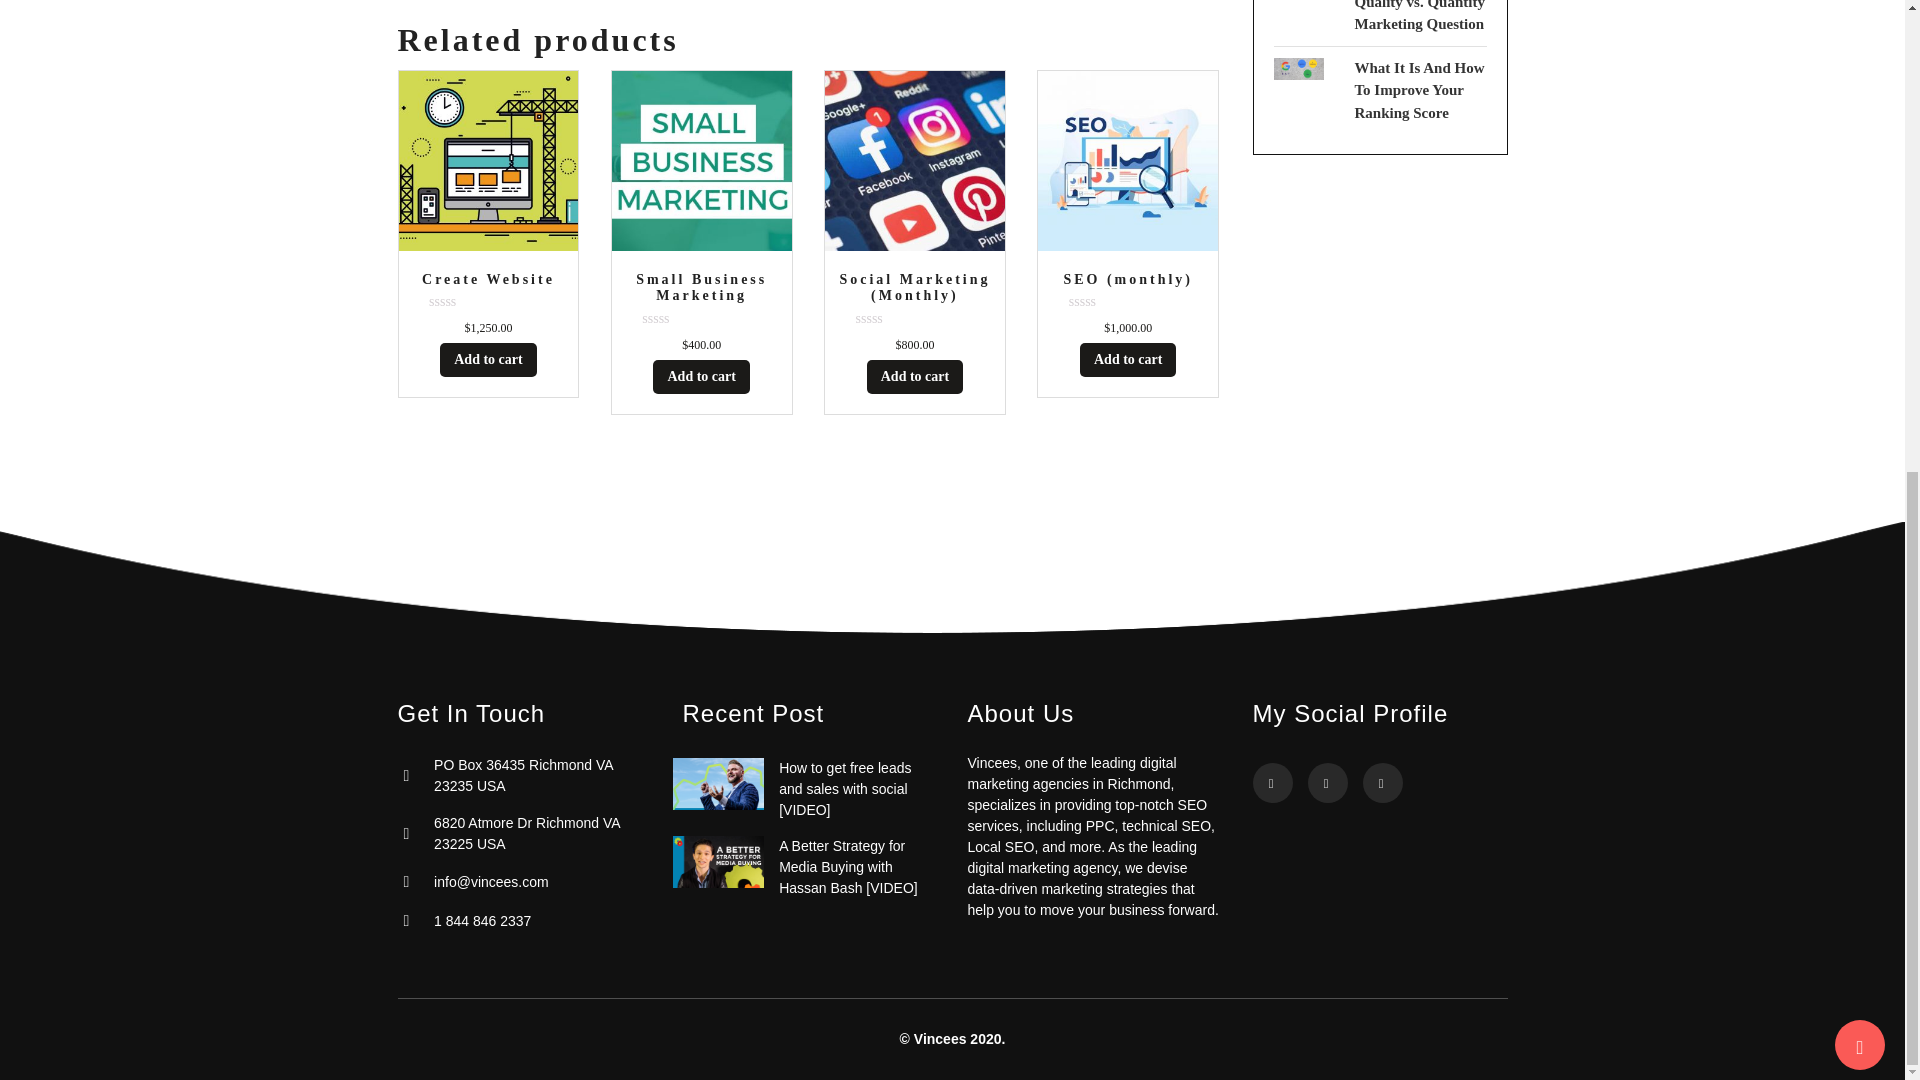  I want to click on Add to cart, so click(1127, 360).